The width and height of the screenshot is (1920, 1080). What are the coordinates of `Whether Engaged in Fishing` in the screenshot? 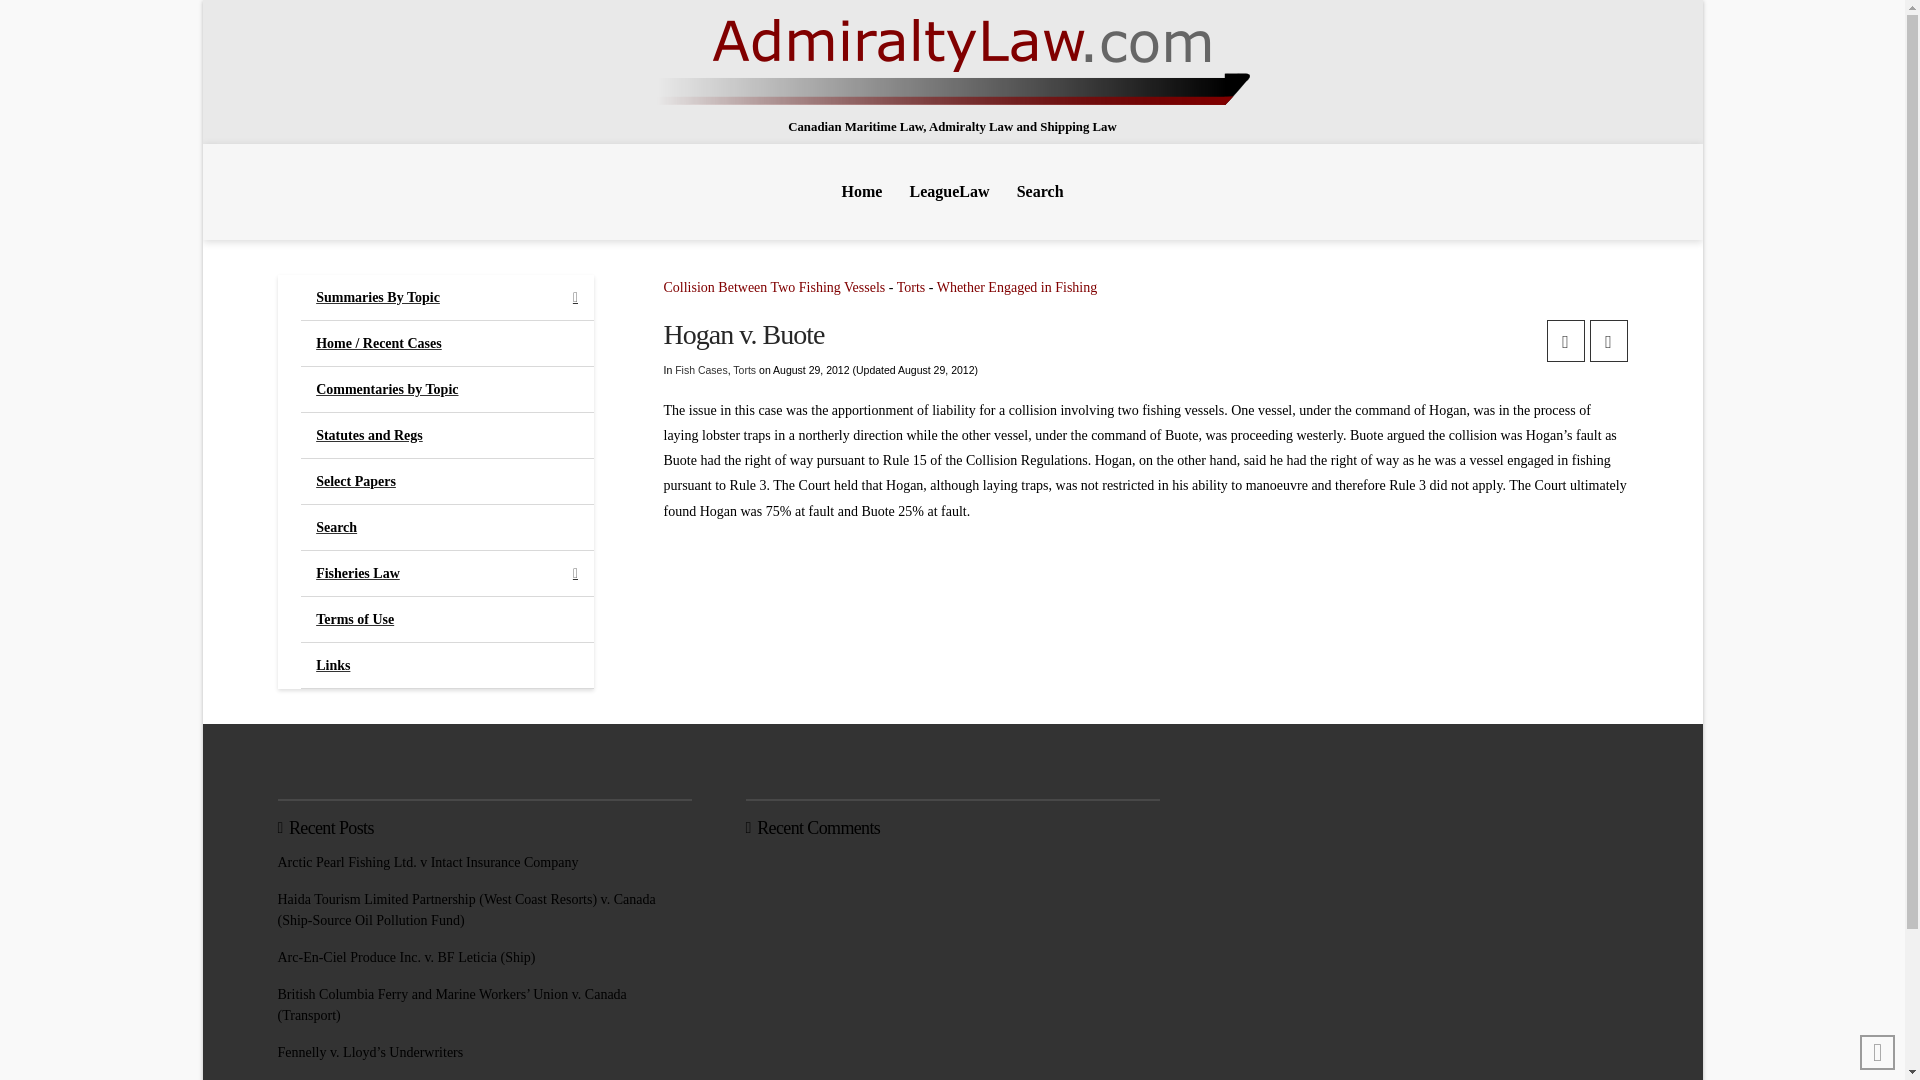 It's located at (1017, 286).